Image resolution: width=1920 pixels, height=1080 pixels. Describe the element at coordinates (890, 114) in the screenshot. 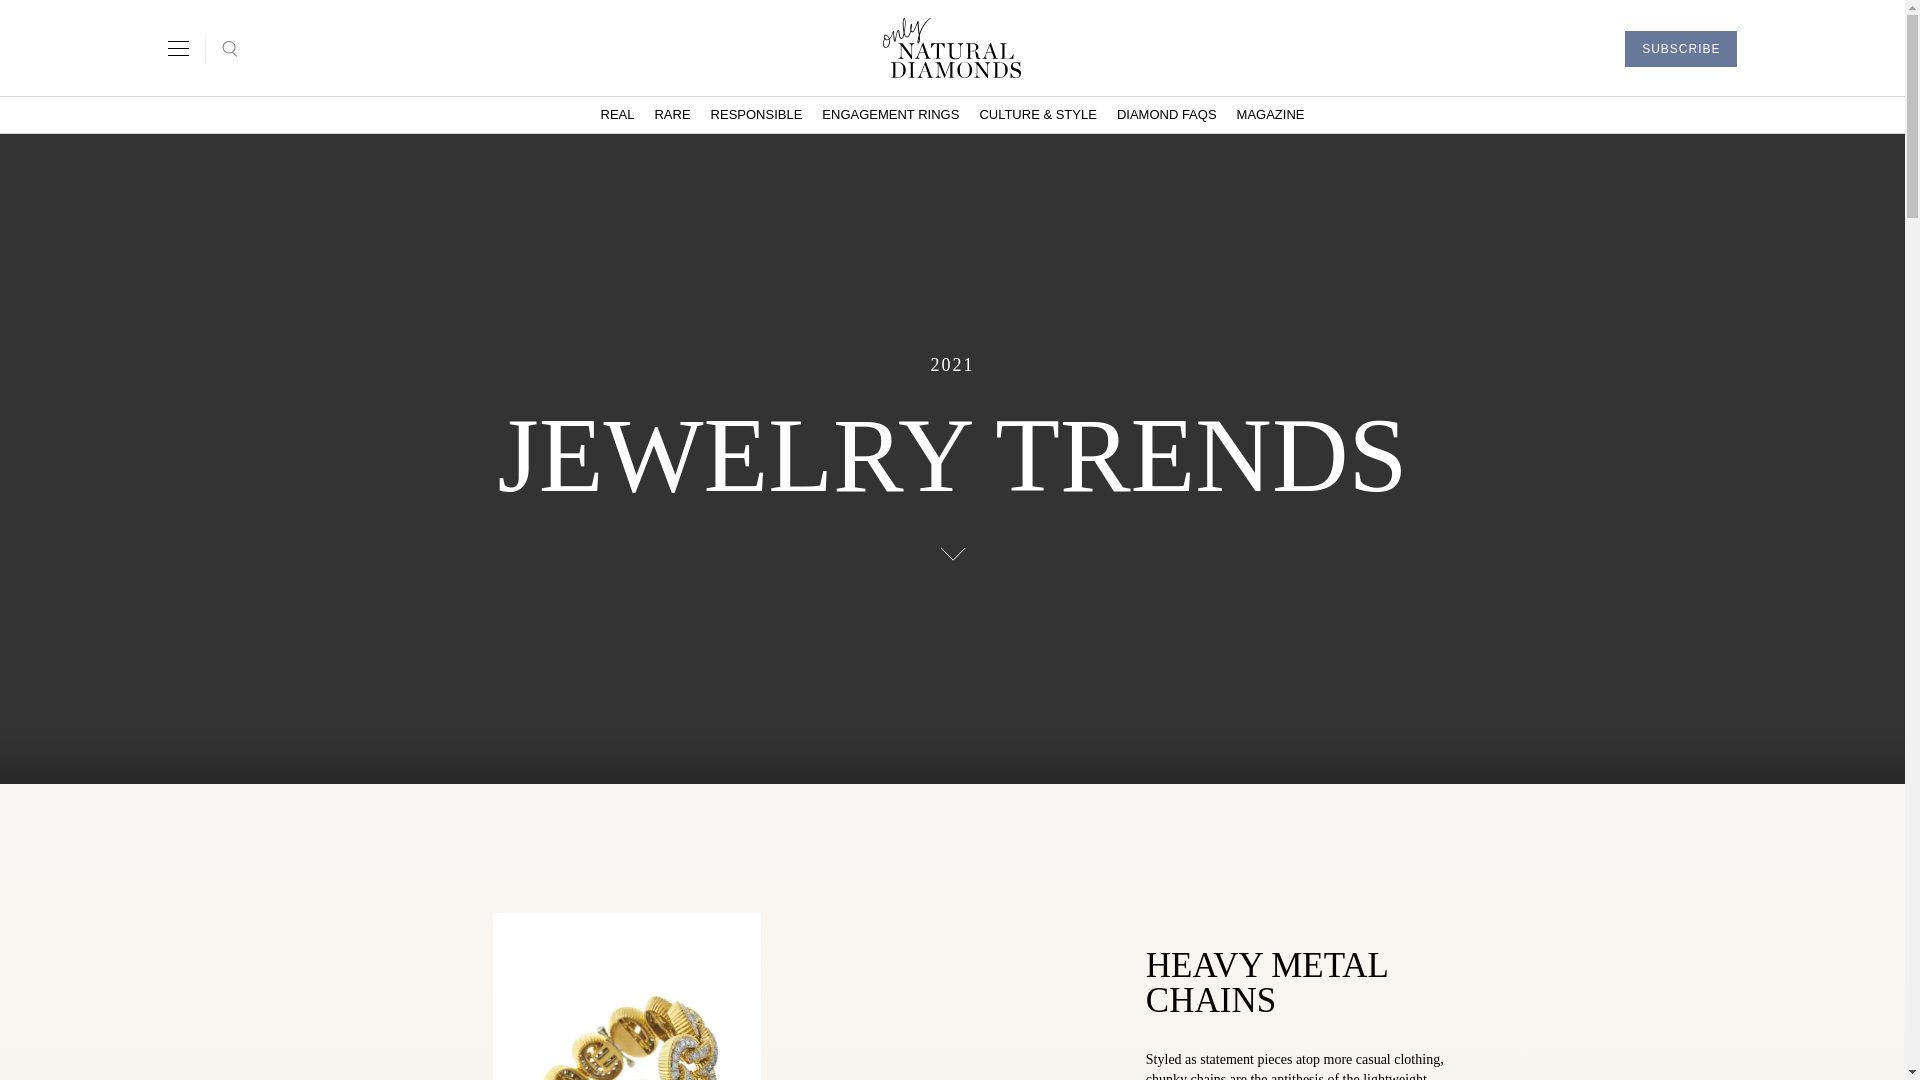

I see `ENGAGEMENT RINGS` at that location.